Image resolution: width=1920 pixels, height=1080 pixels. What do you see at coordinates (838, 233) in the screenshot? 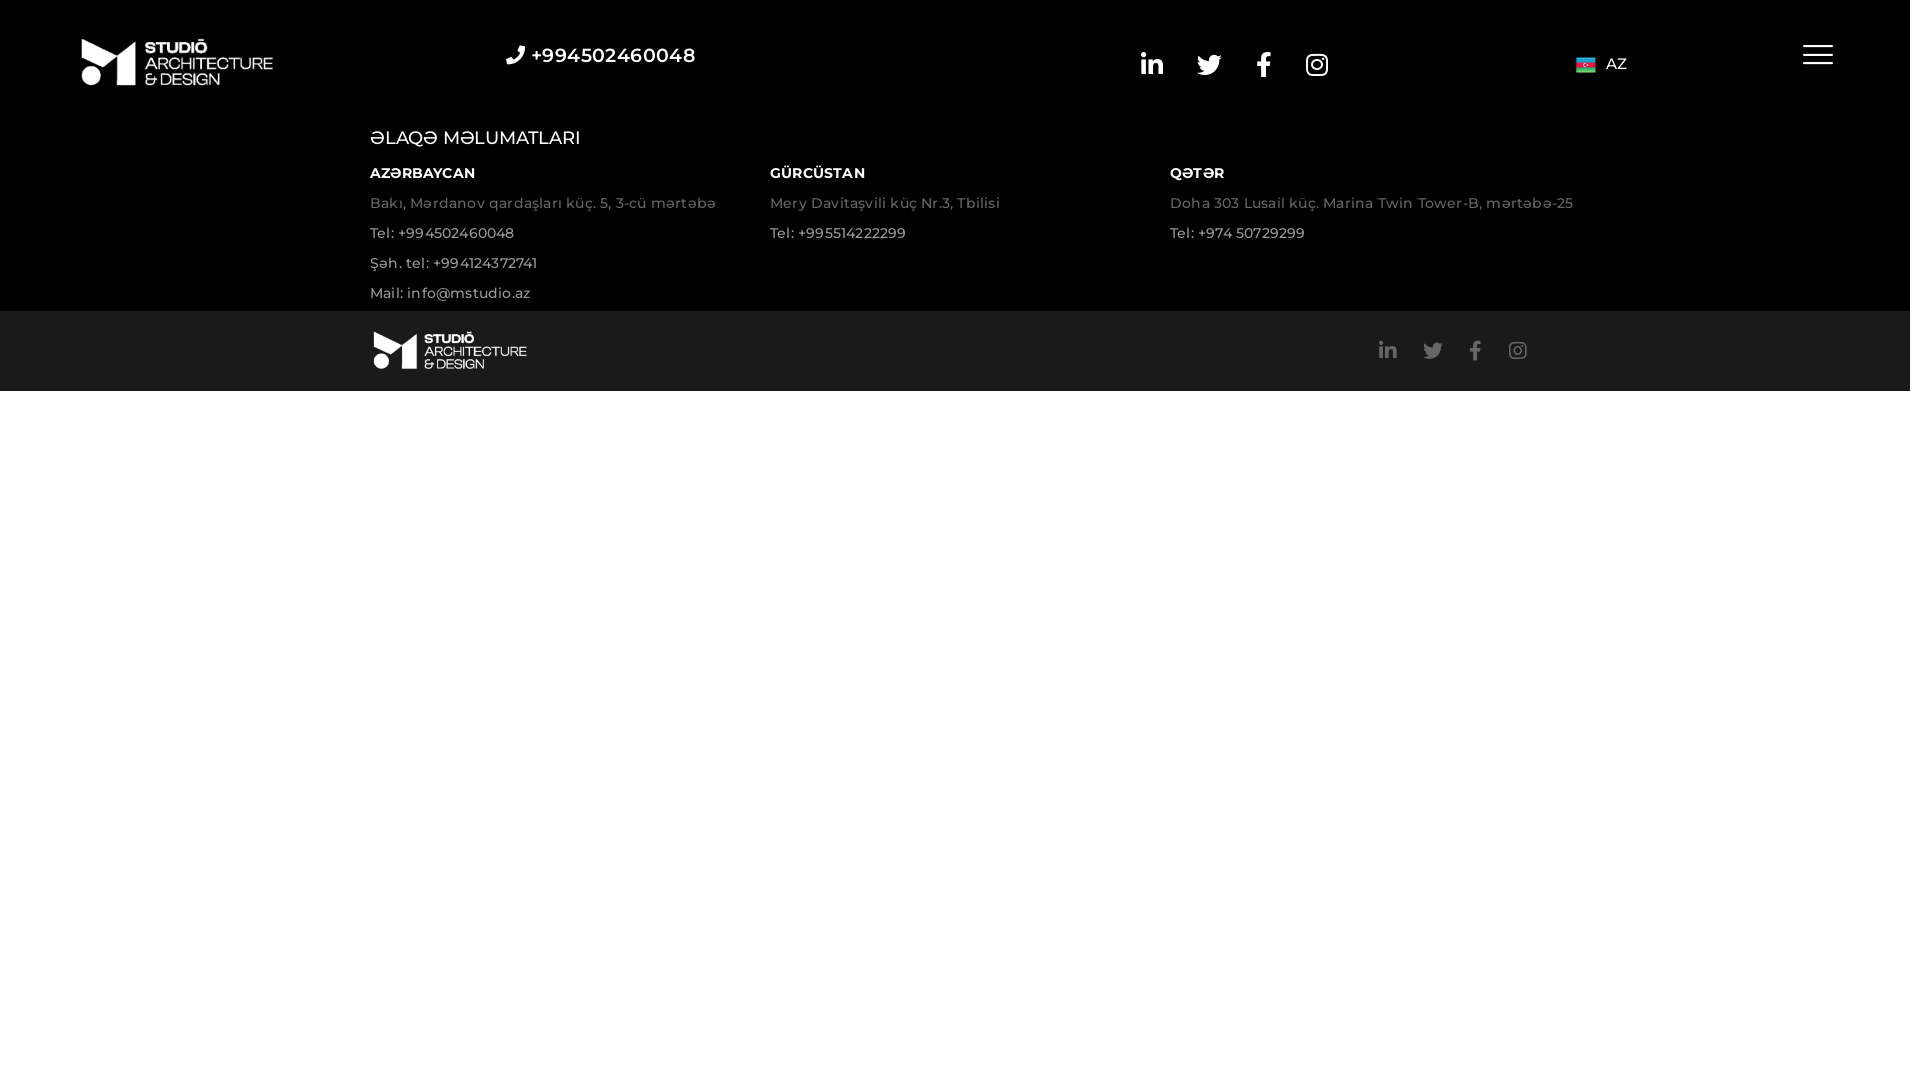
I see `Tel: +995514222299` at bounding box center [838, 233].